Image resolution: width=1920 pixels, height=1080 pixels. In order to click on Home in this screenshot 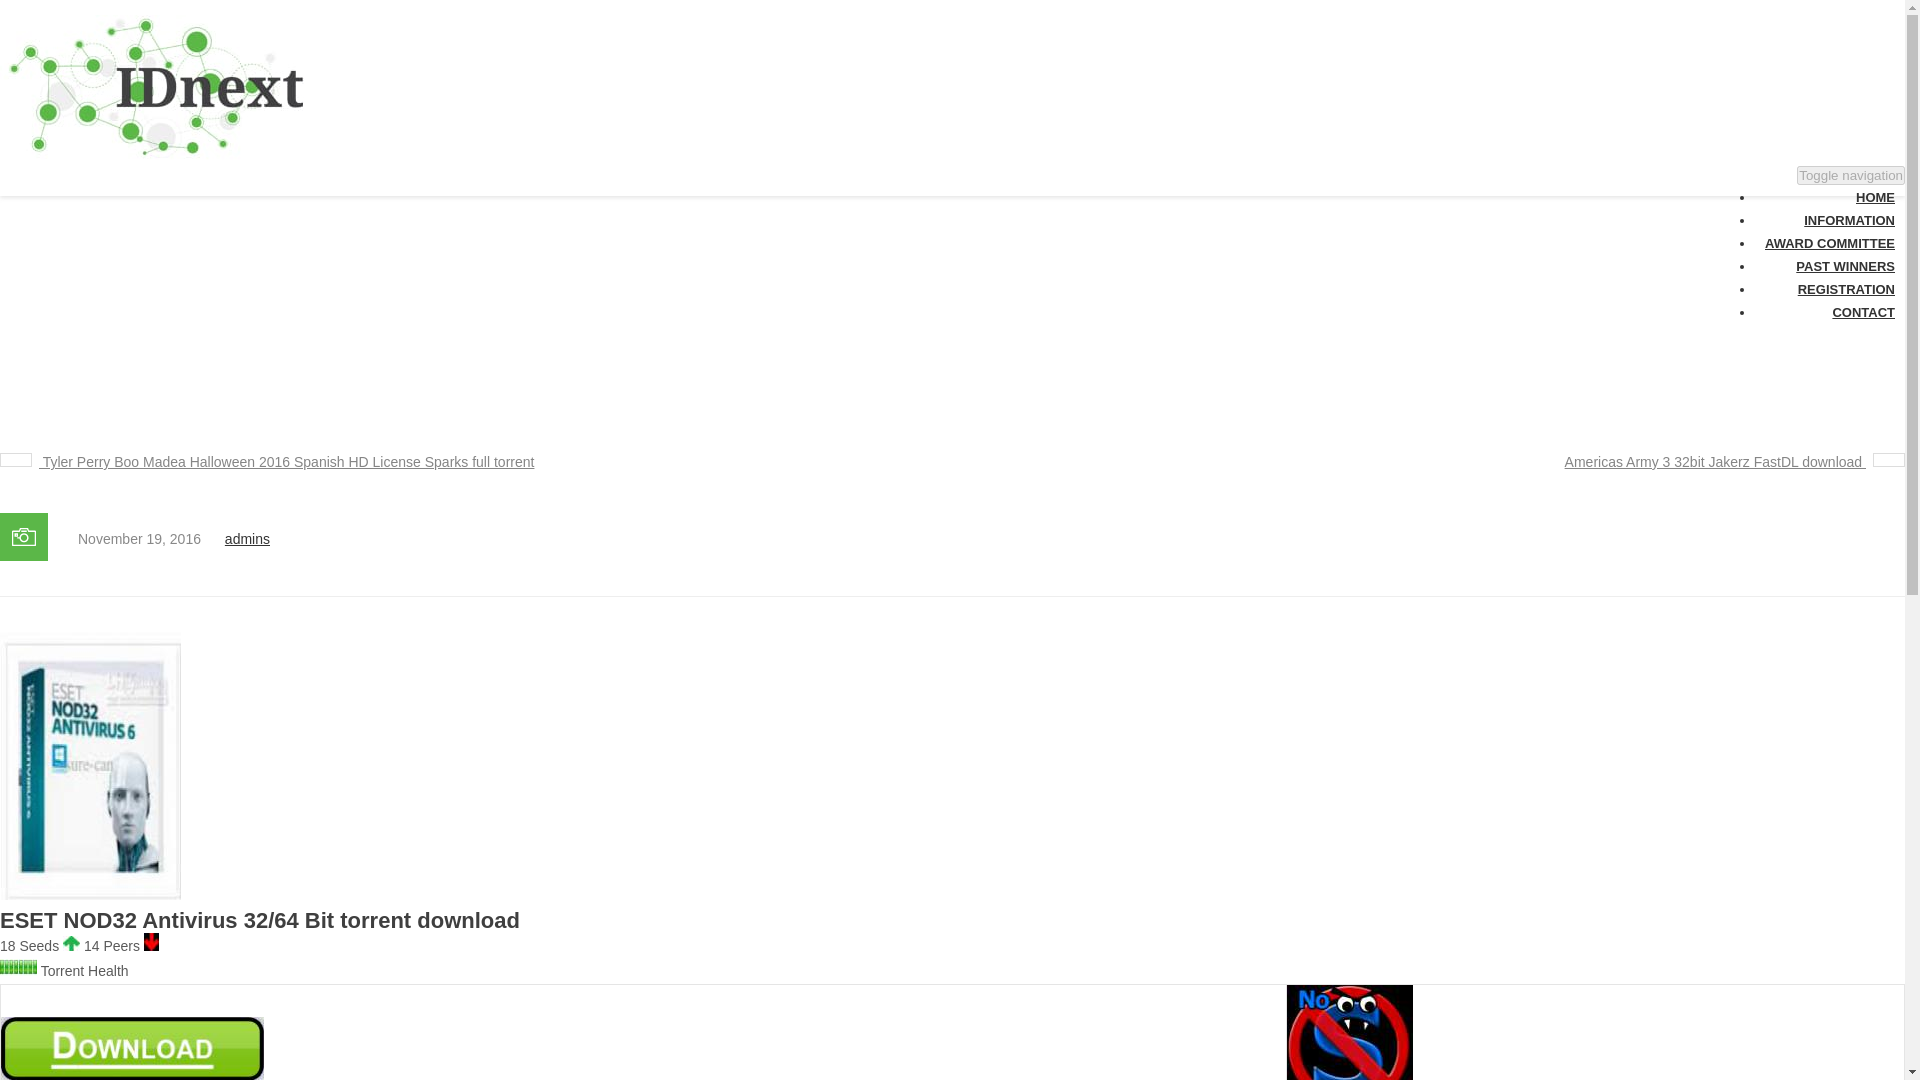, I will do `click(772, 290)`.